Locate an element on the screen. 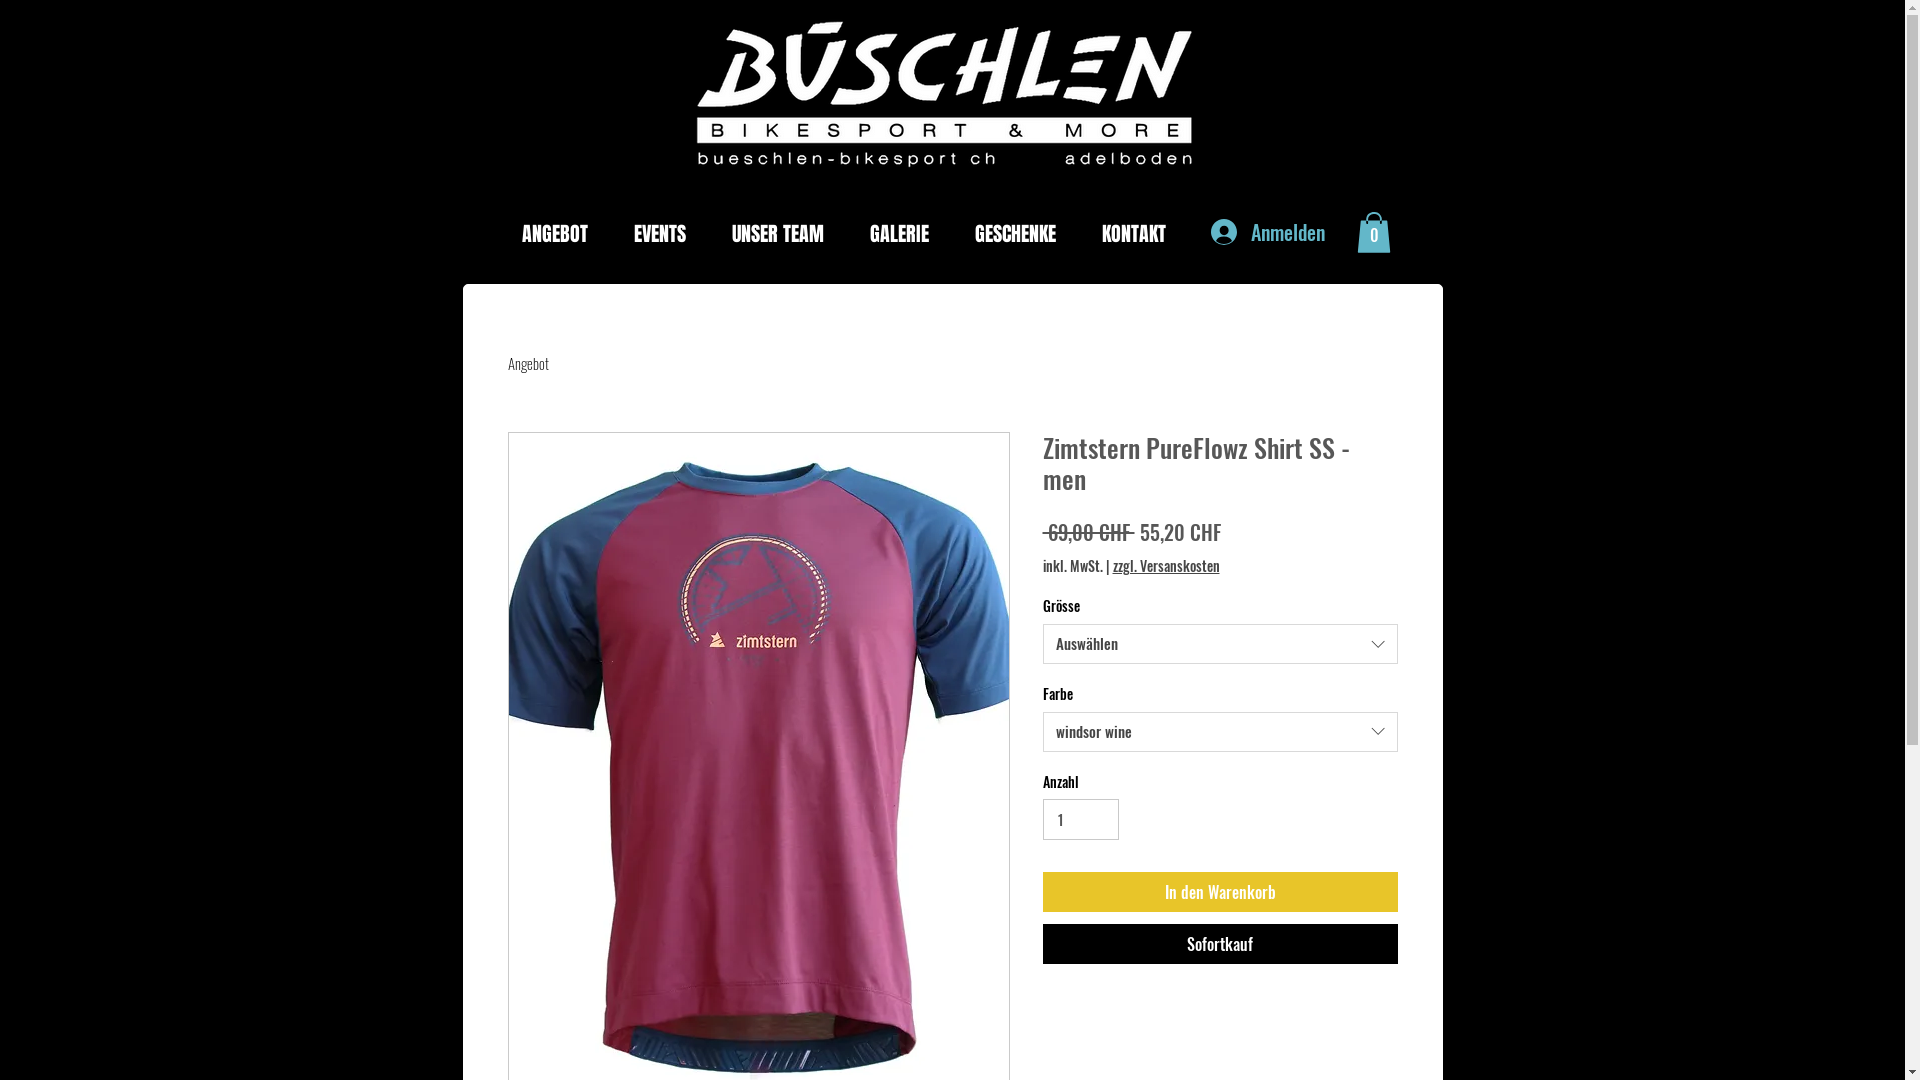 Image resolution: width=1920 pixels, height=1080 pixels. GESCHENKE is located at coordinates (1024, 234).